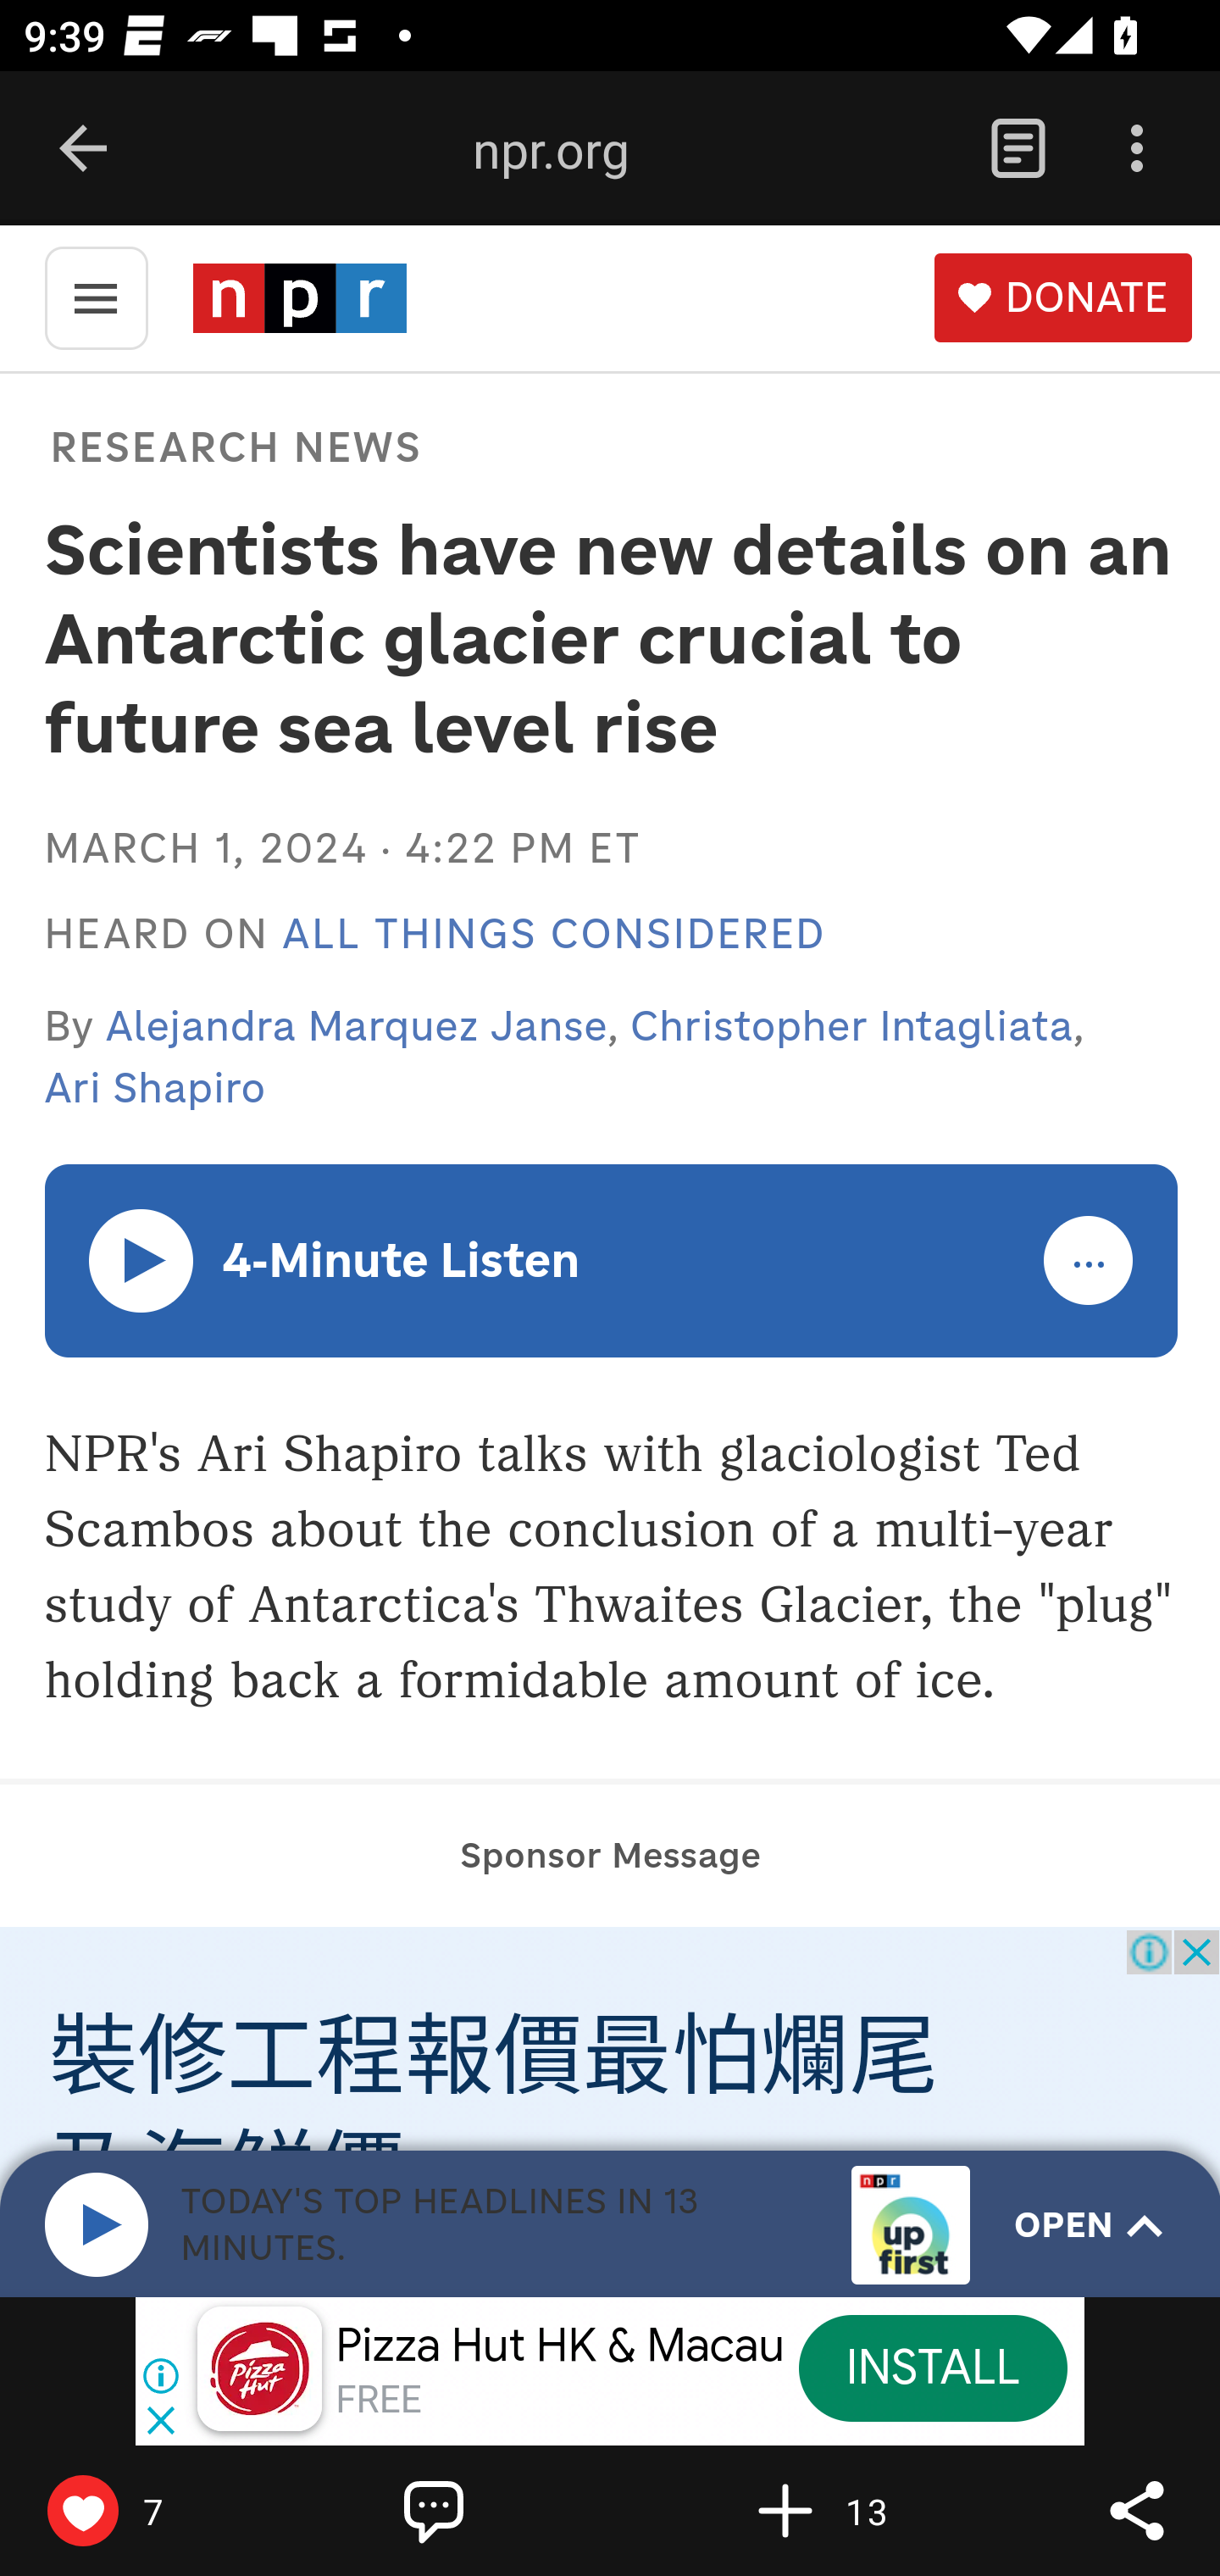 The width and height of the screenshot is (1220, 2576). What do you see at coordinates (932, 2368) in the screenshot?
I see `INSTALL` at bounding box center [932, 2368].